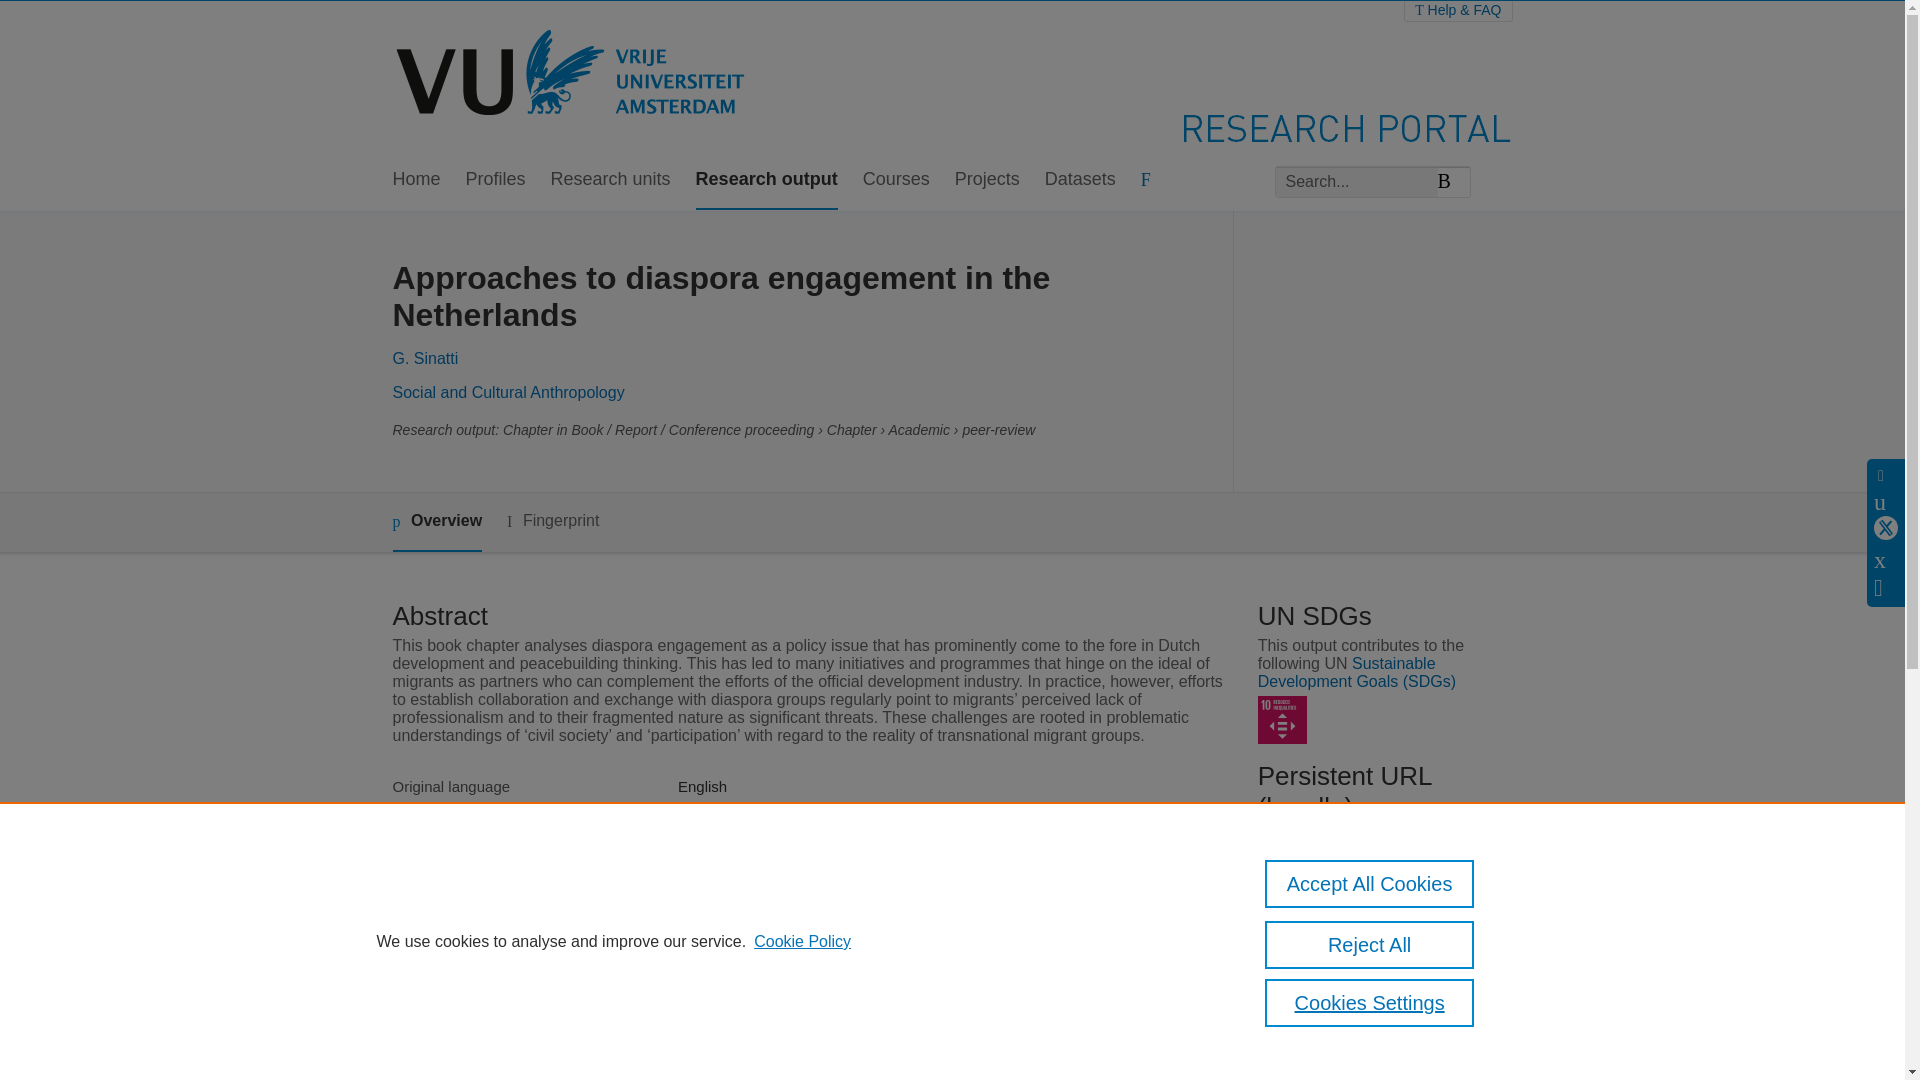  What do you see at coordinates (496, 180) in the screenshot?
I see `Profiles` at bounding box center [496, 180].